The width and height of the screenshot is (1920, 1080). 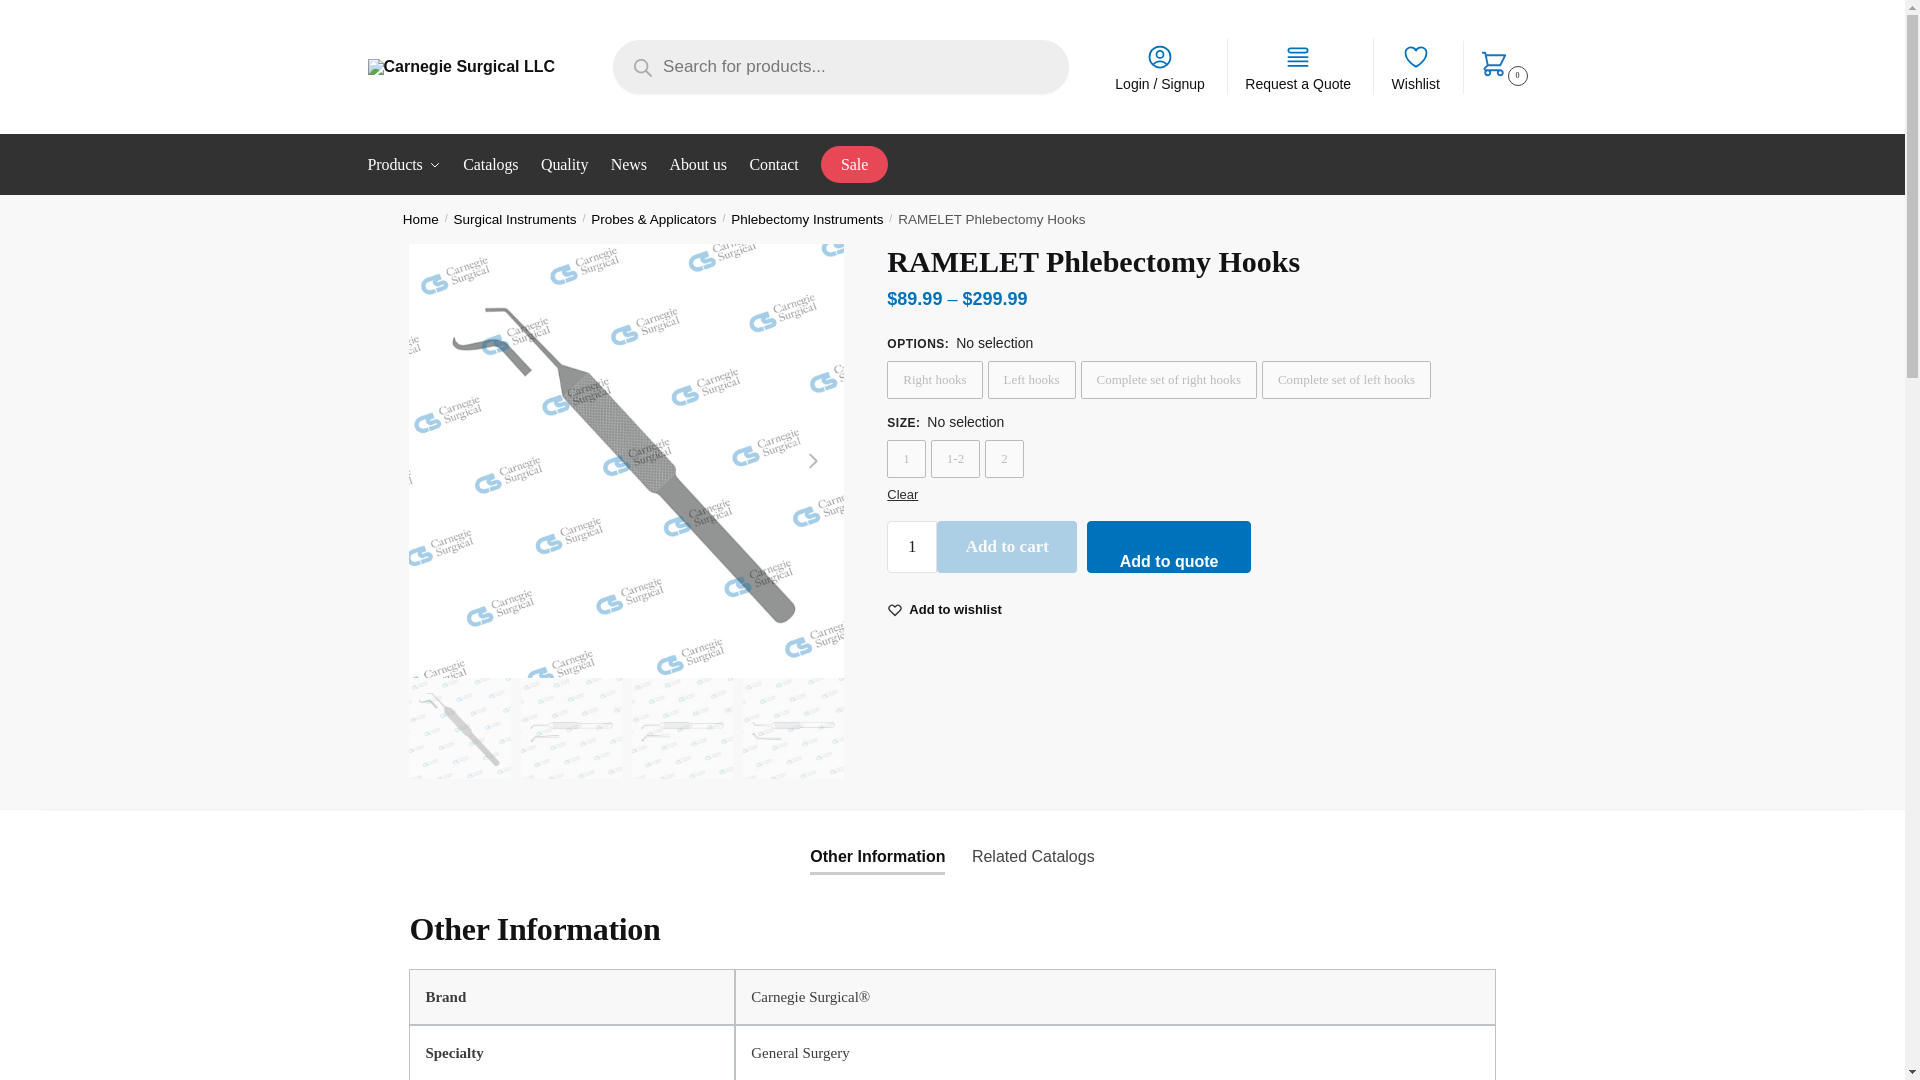 I want to click on 520-42309, so click(x=459, y=728).